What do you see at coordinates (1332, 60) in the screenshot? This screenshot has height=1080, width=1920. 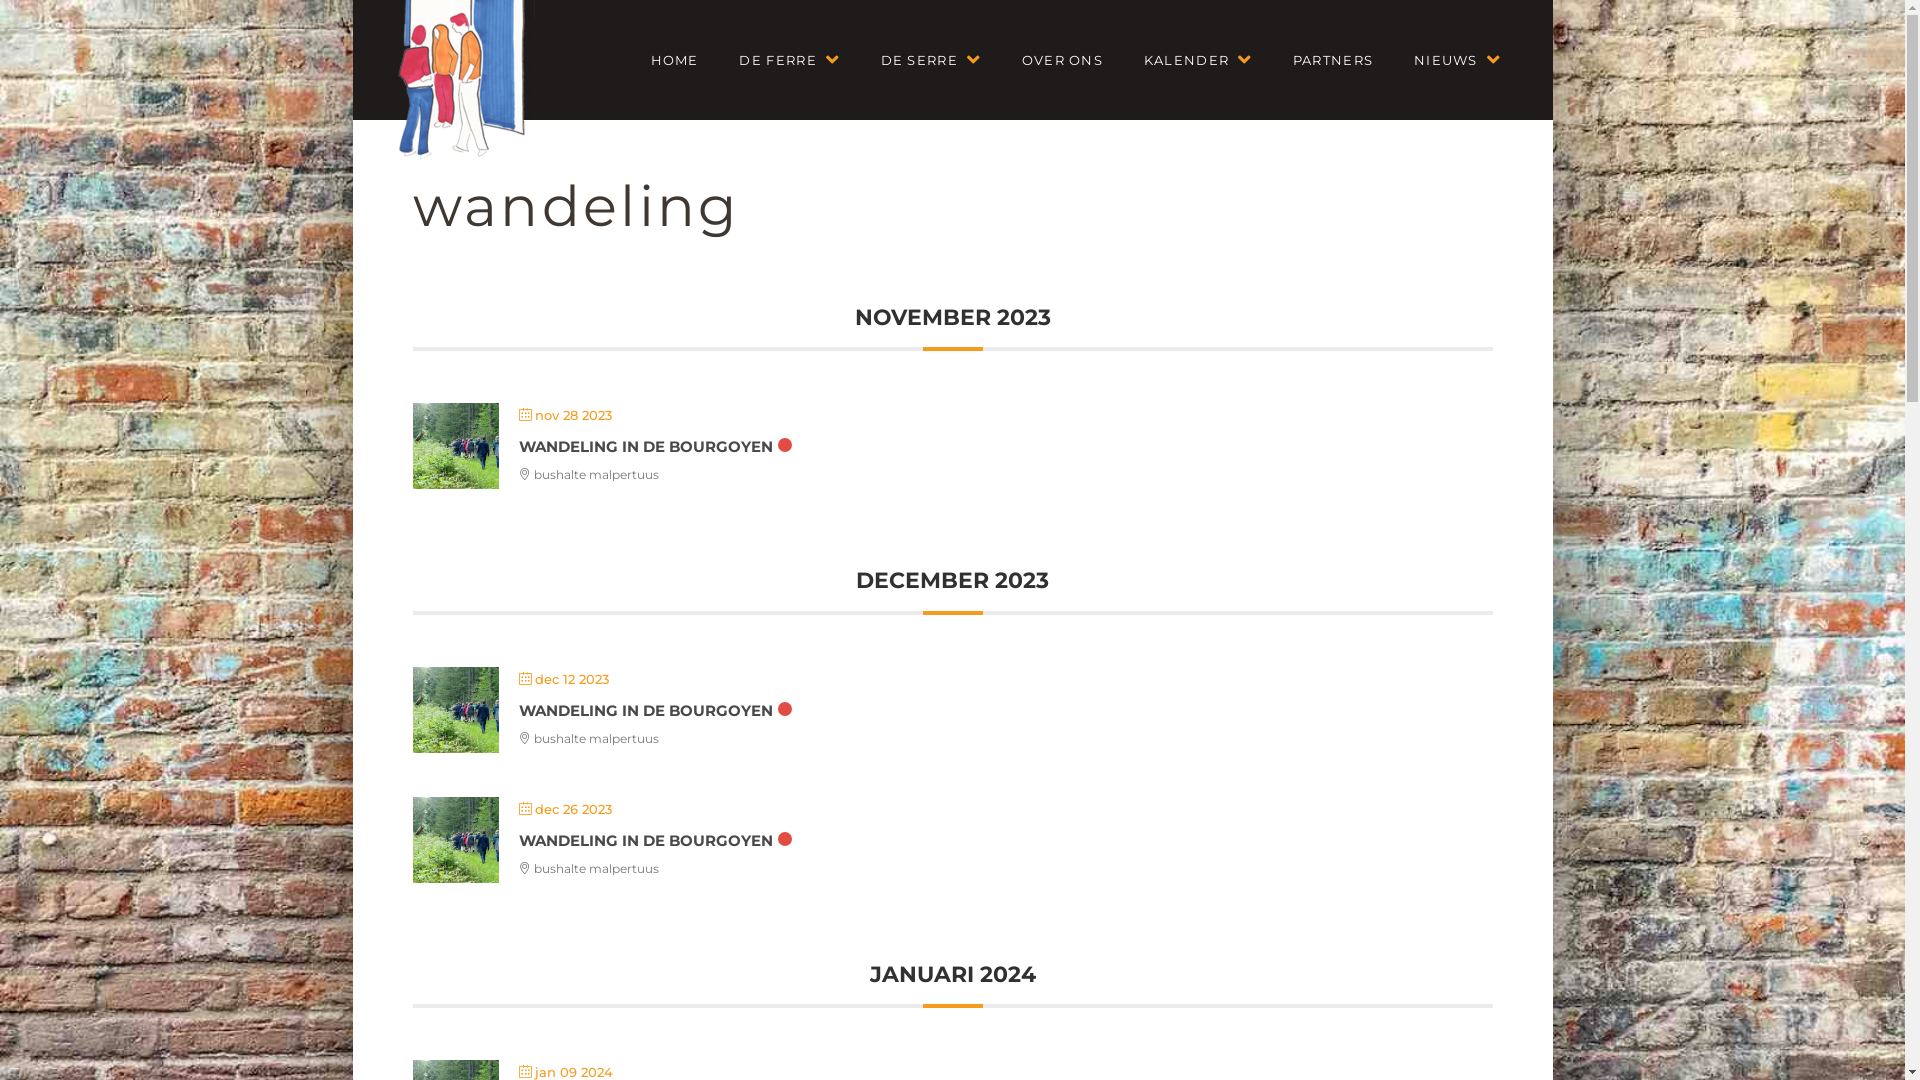 I see `PARTNERS` at bounding box center [1332, 60].